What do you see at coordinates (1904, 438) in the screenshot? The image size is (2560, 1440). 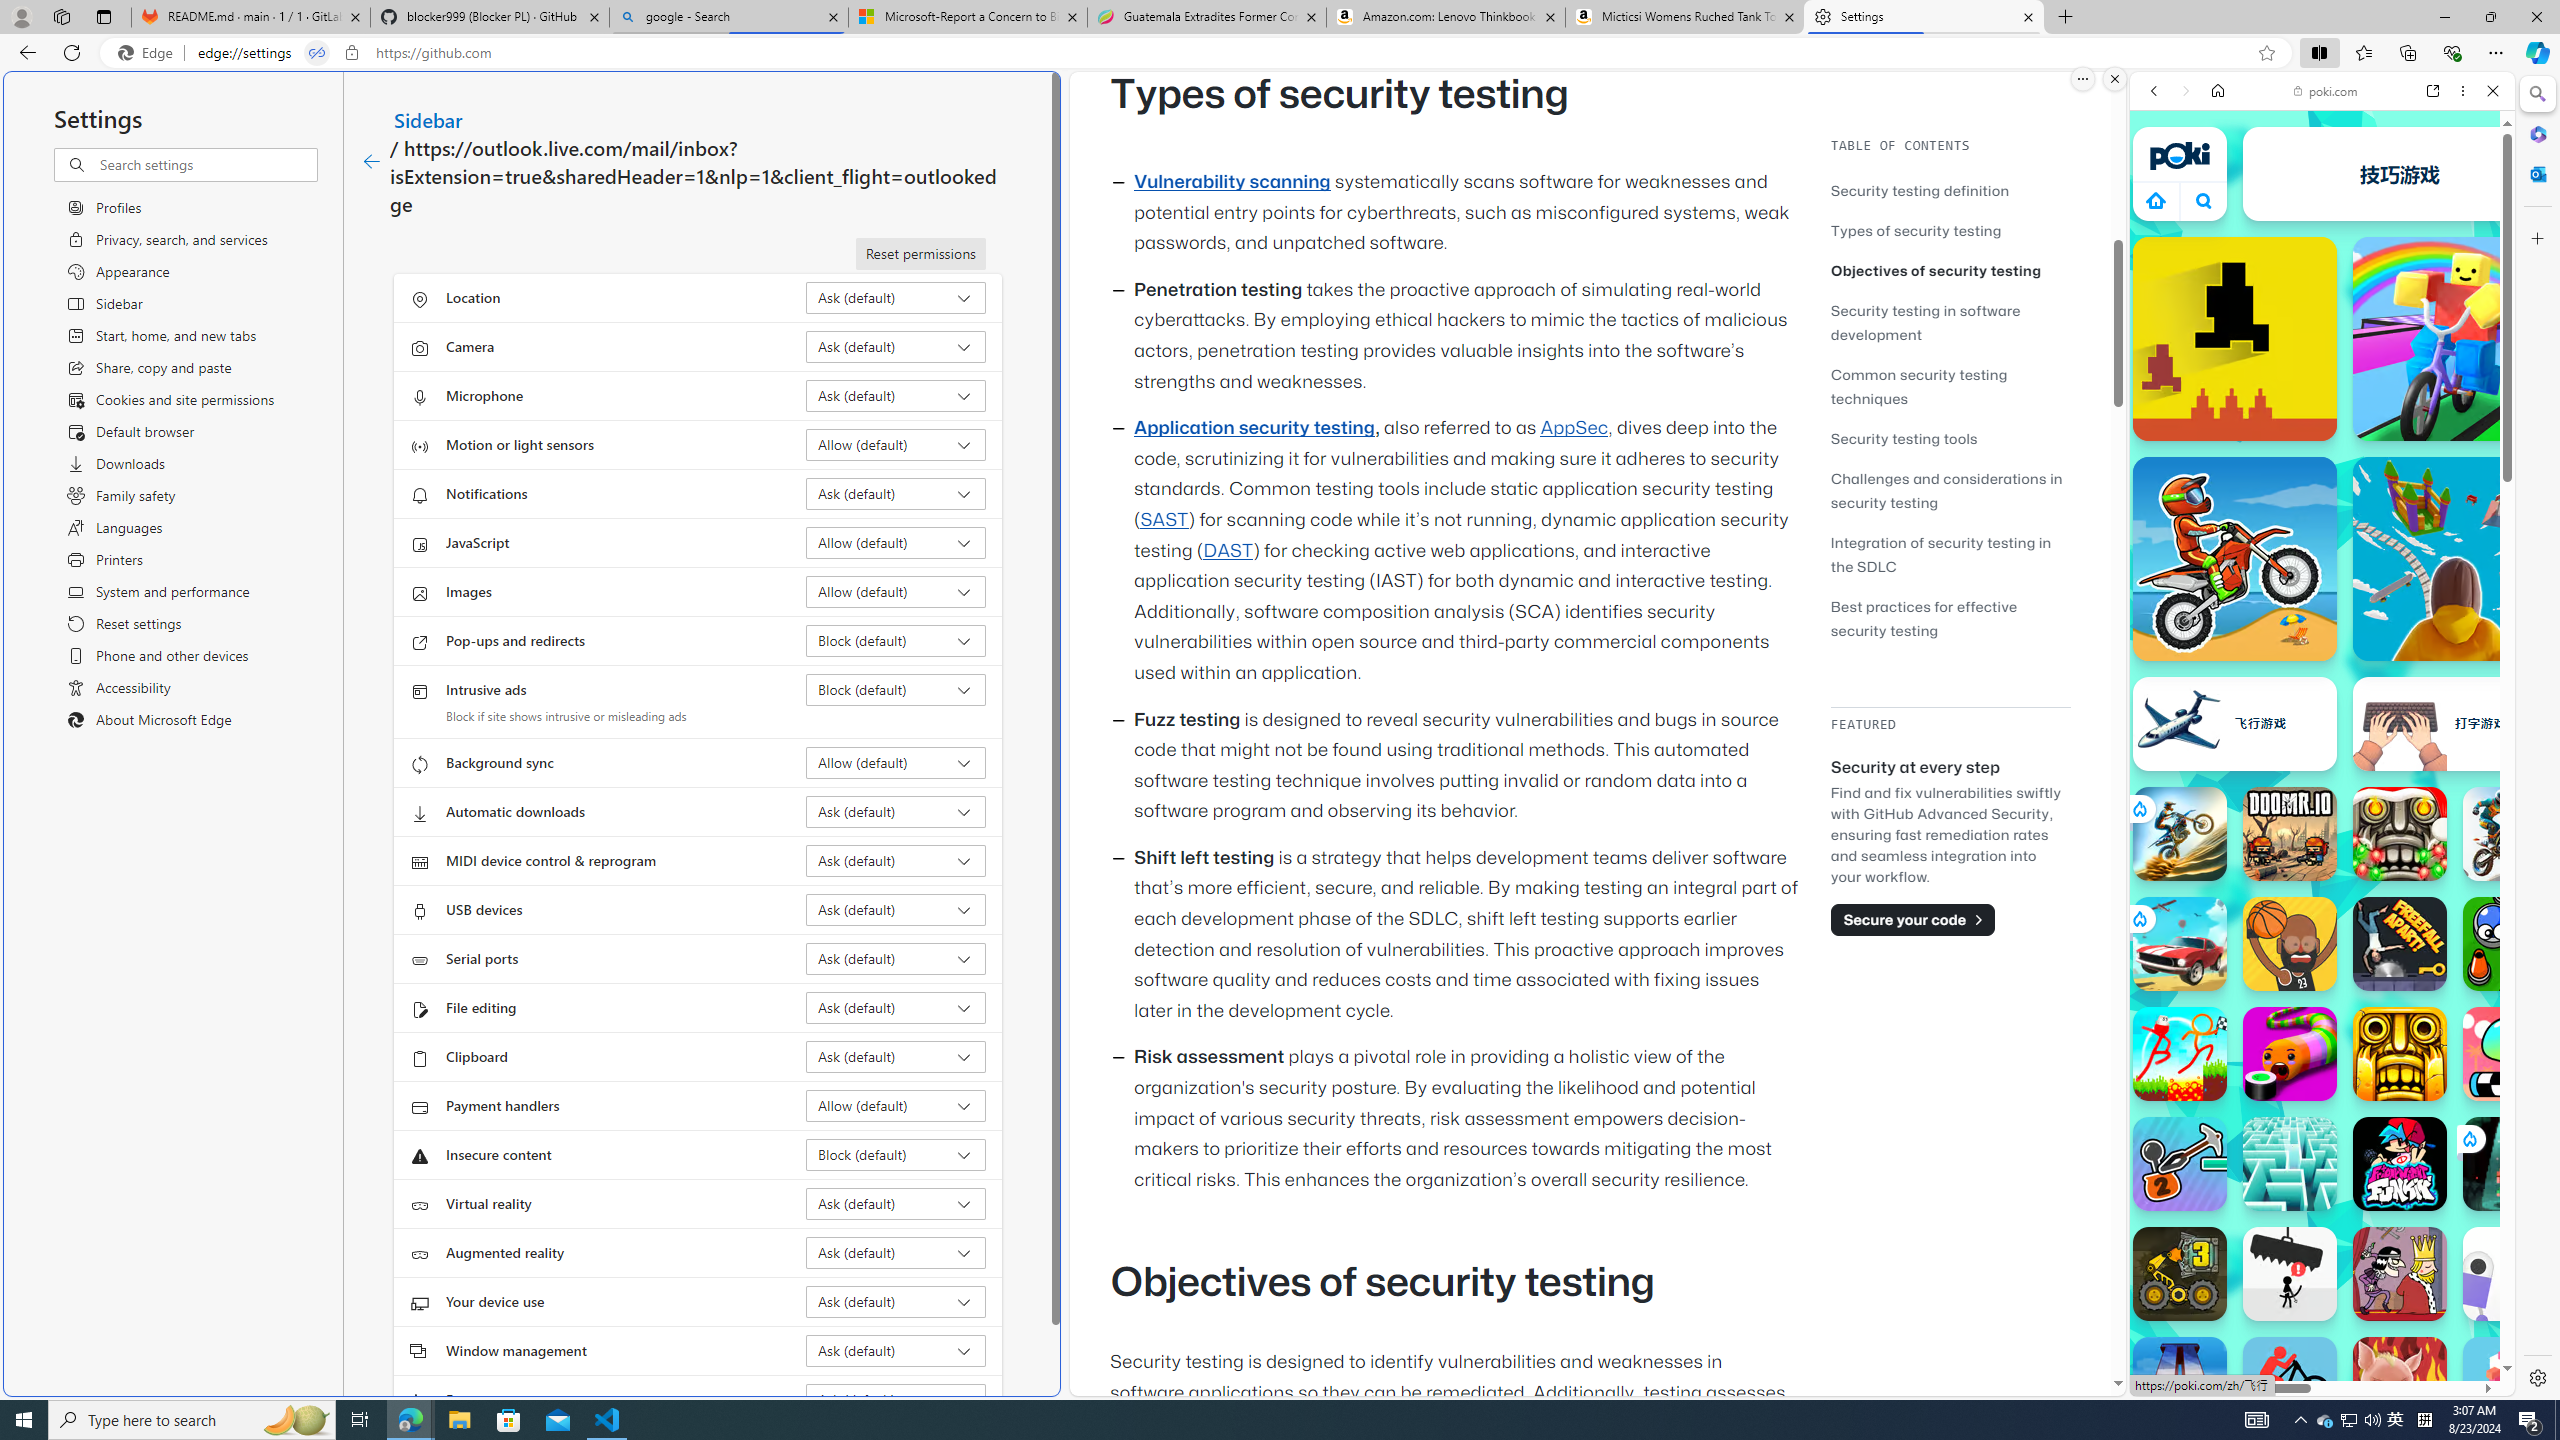 I see `Security testing tools` at bounding box center [1904, 438].